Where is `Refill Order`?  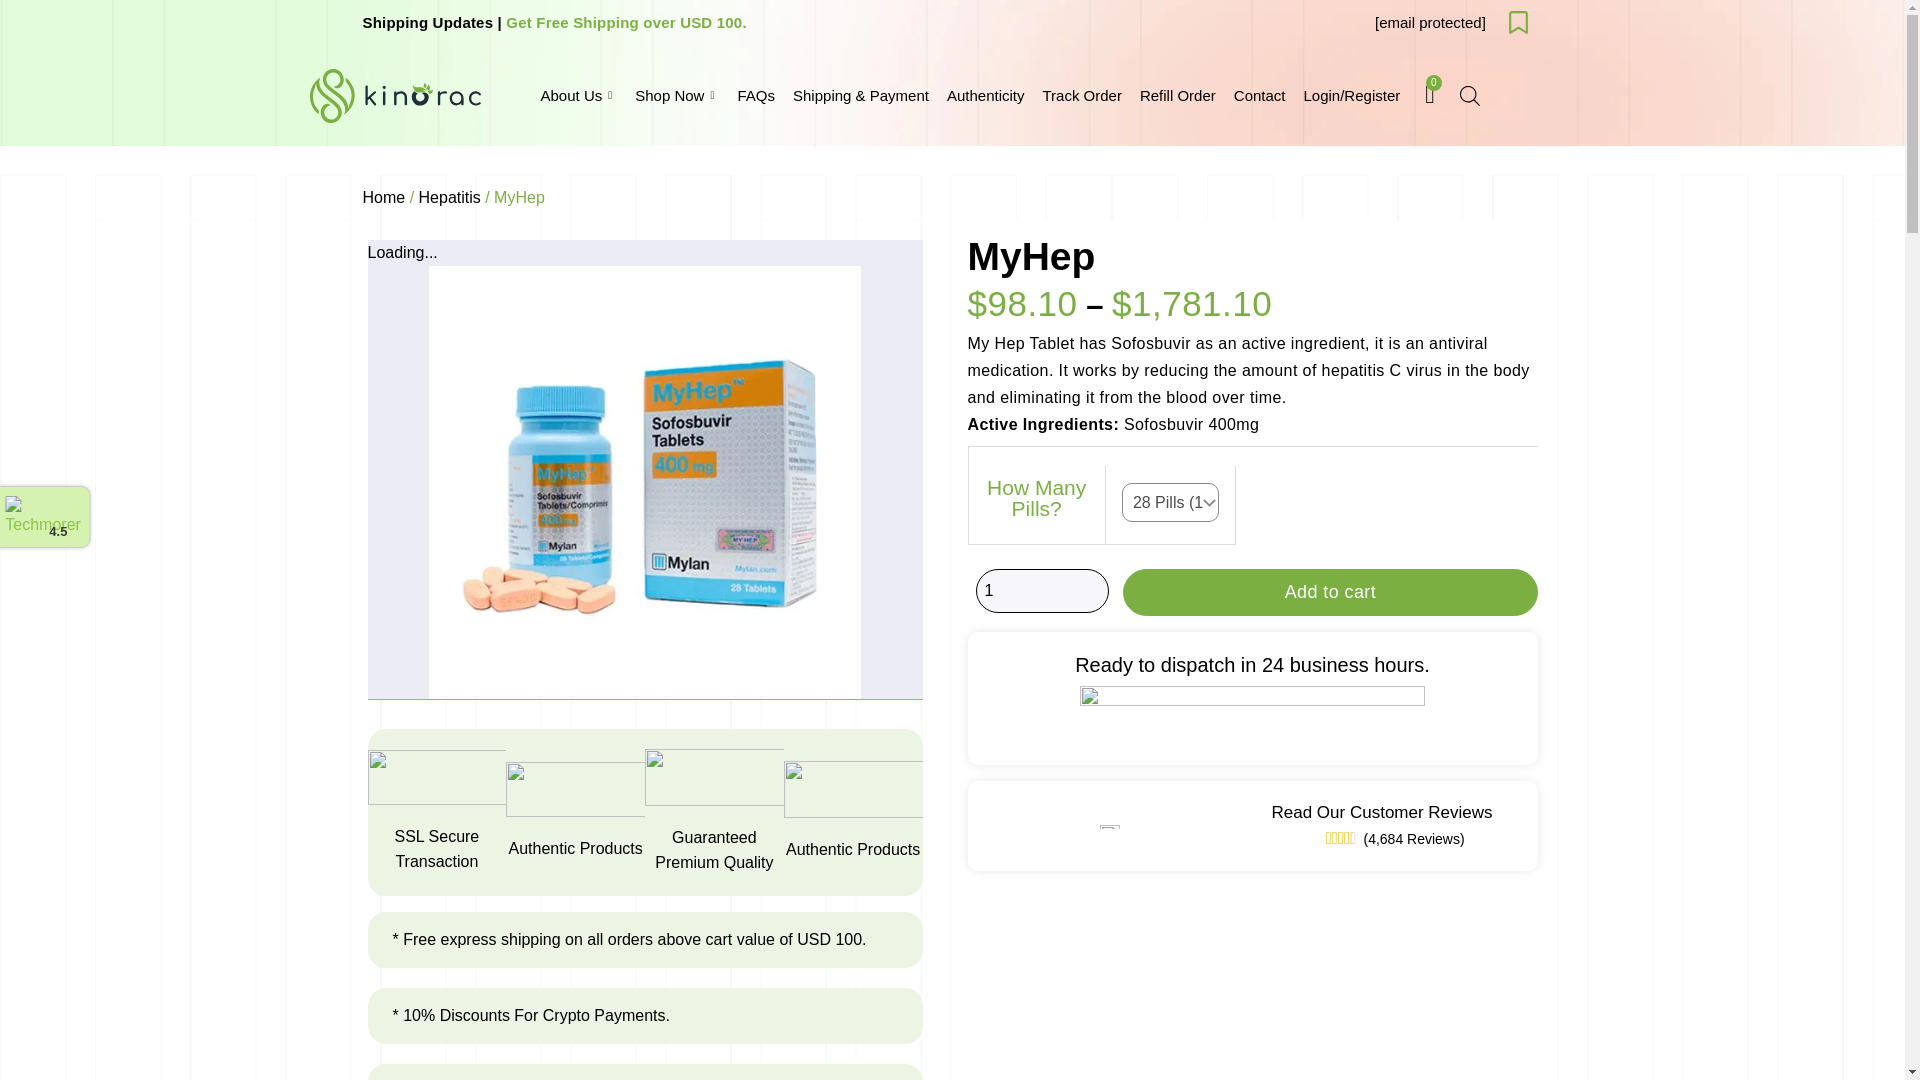
Refill Order is located at coordinates (1177, 96).